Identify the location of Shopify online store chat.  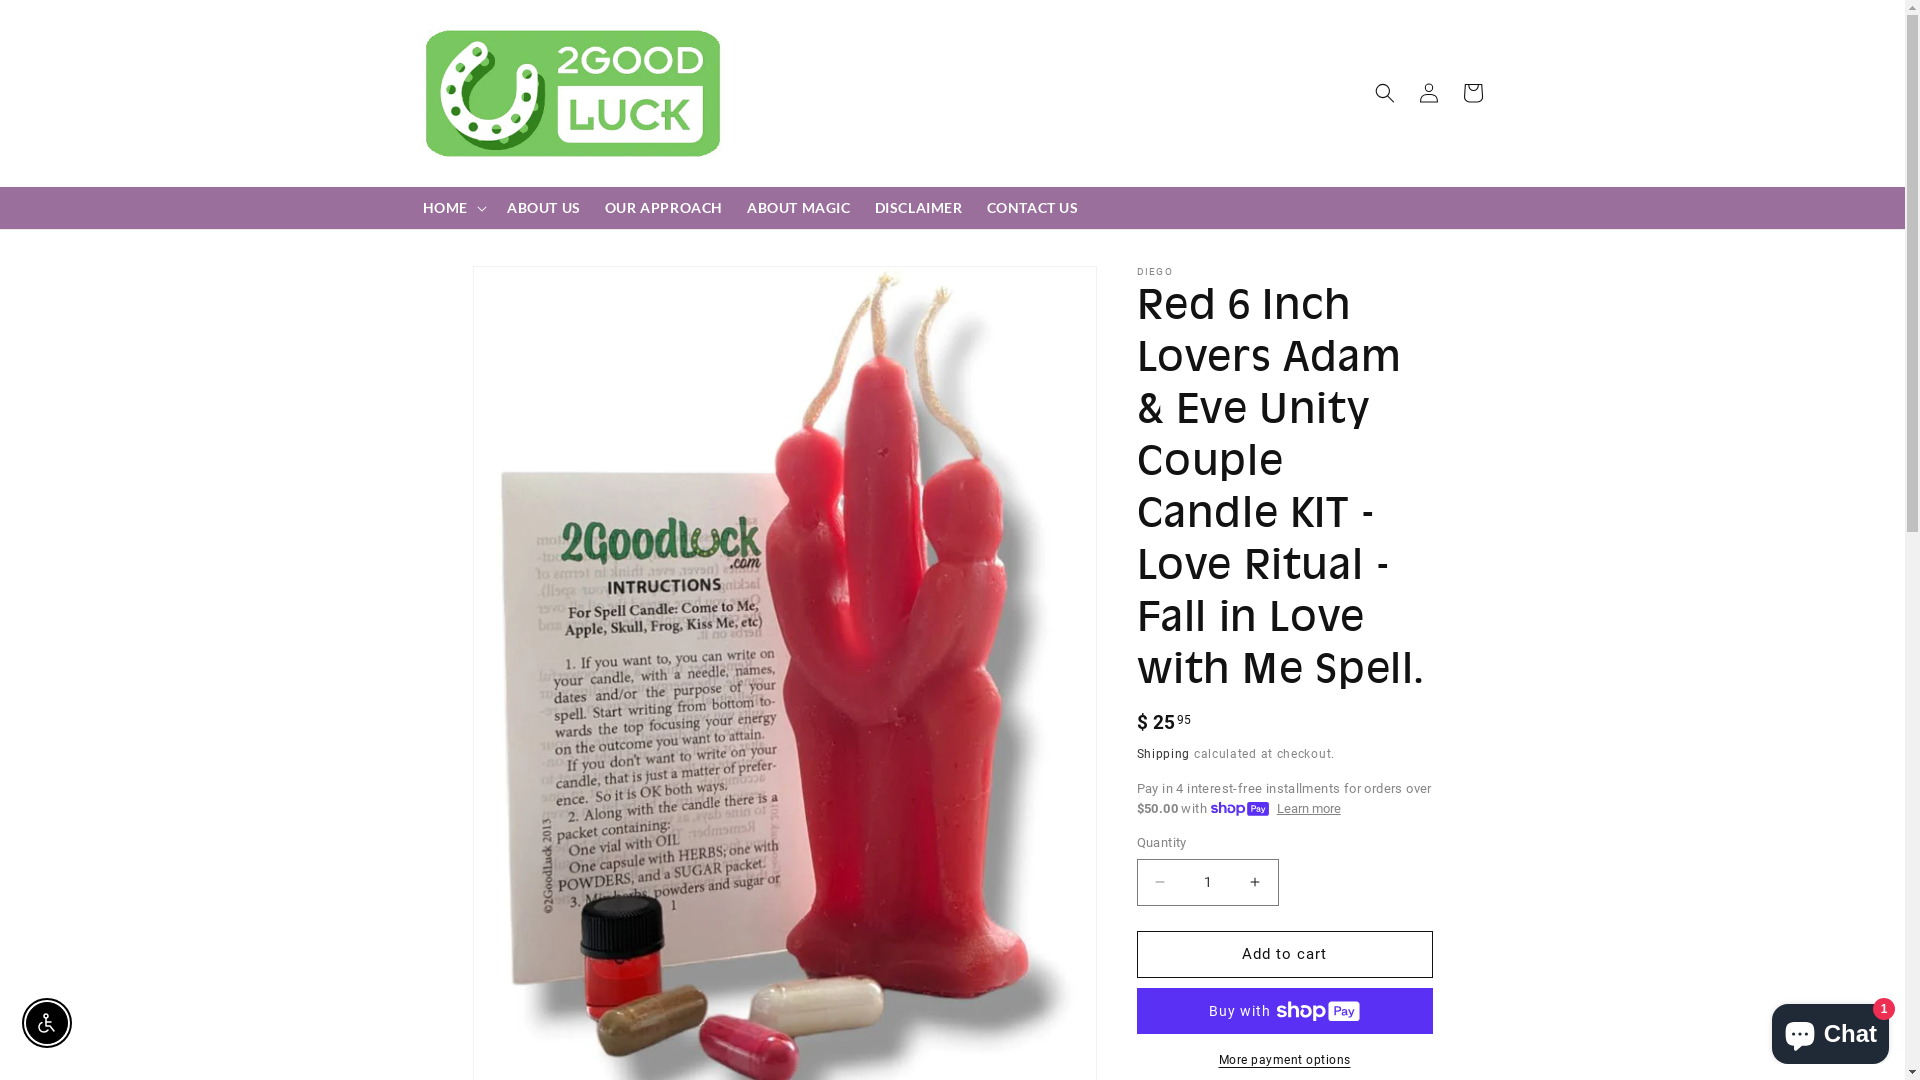
(1830, 1030).